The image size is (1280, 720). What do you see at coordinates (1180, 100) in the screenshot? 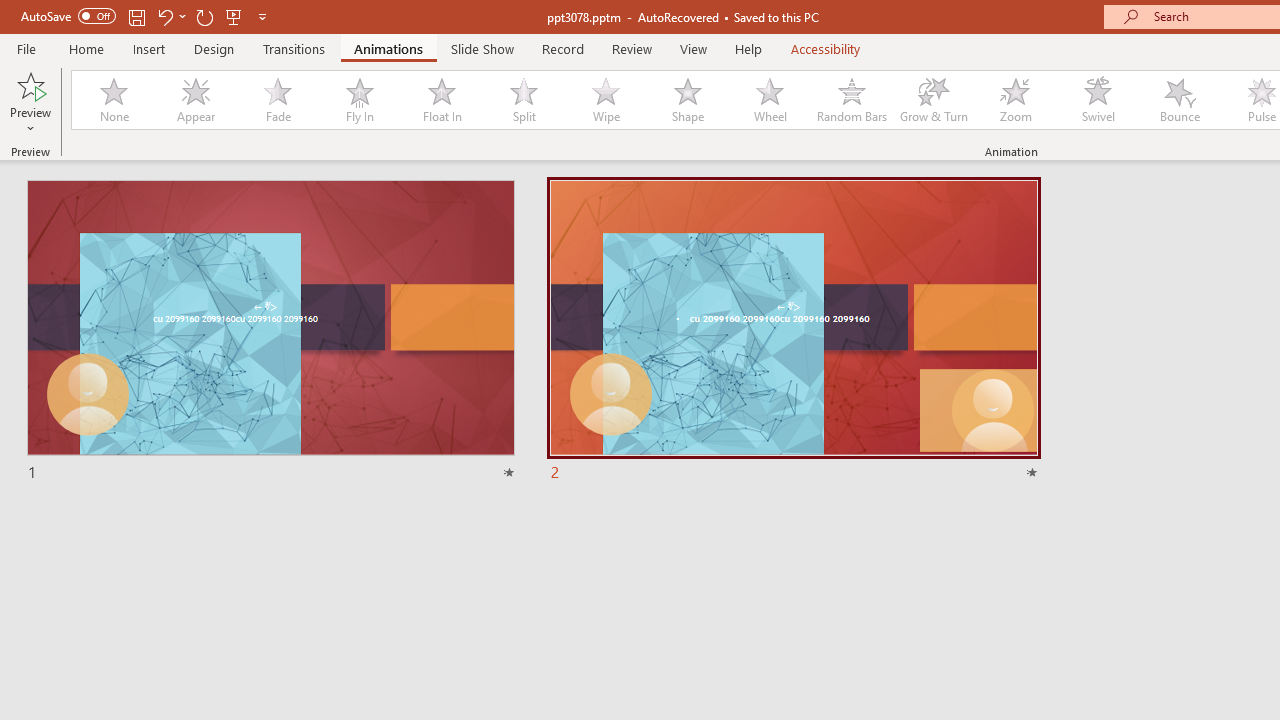
I see `Bounce` at bounding box center [1180, 100].